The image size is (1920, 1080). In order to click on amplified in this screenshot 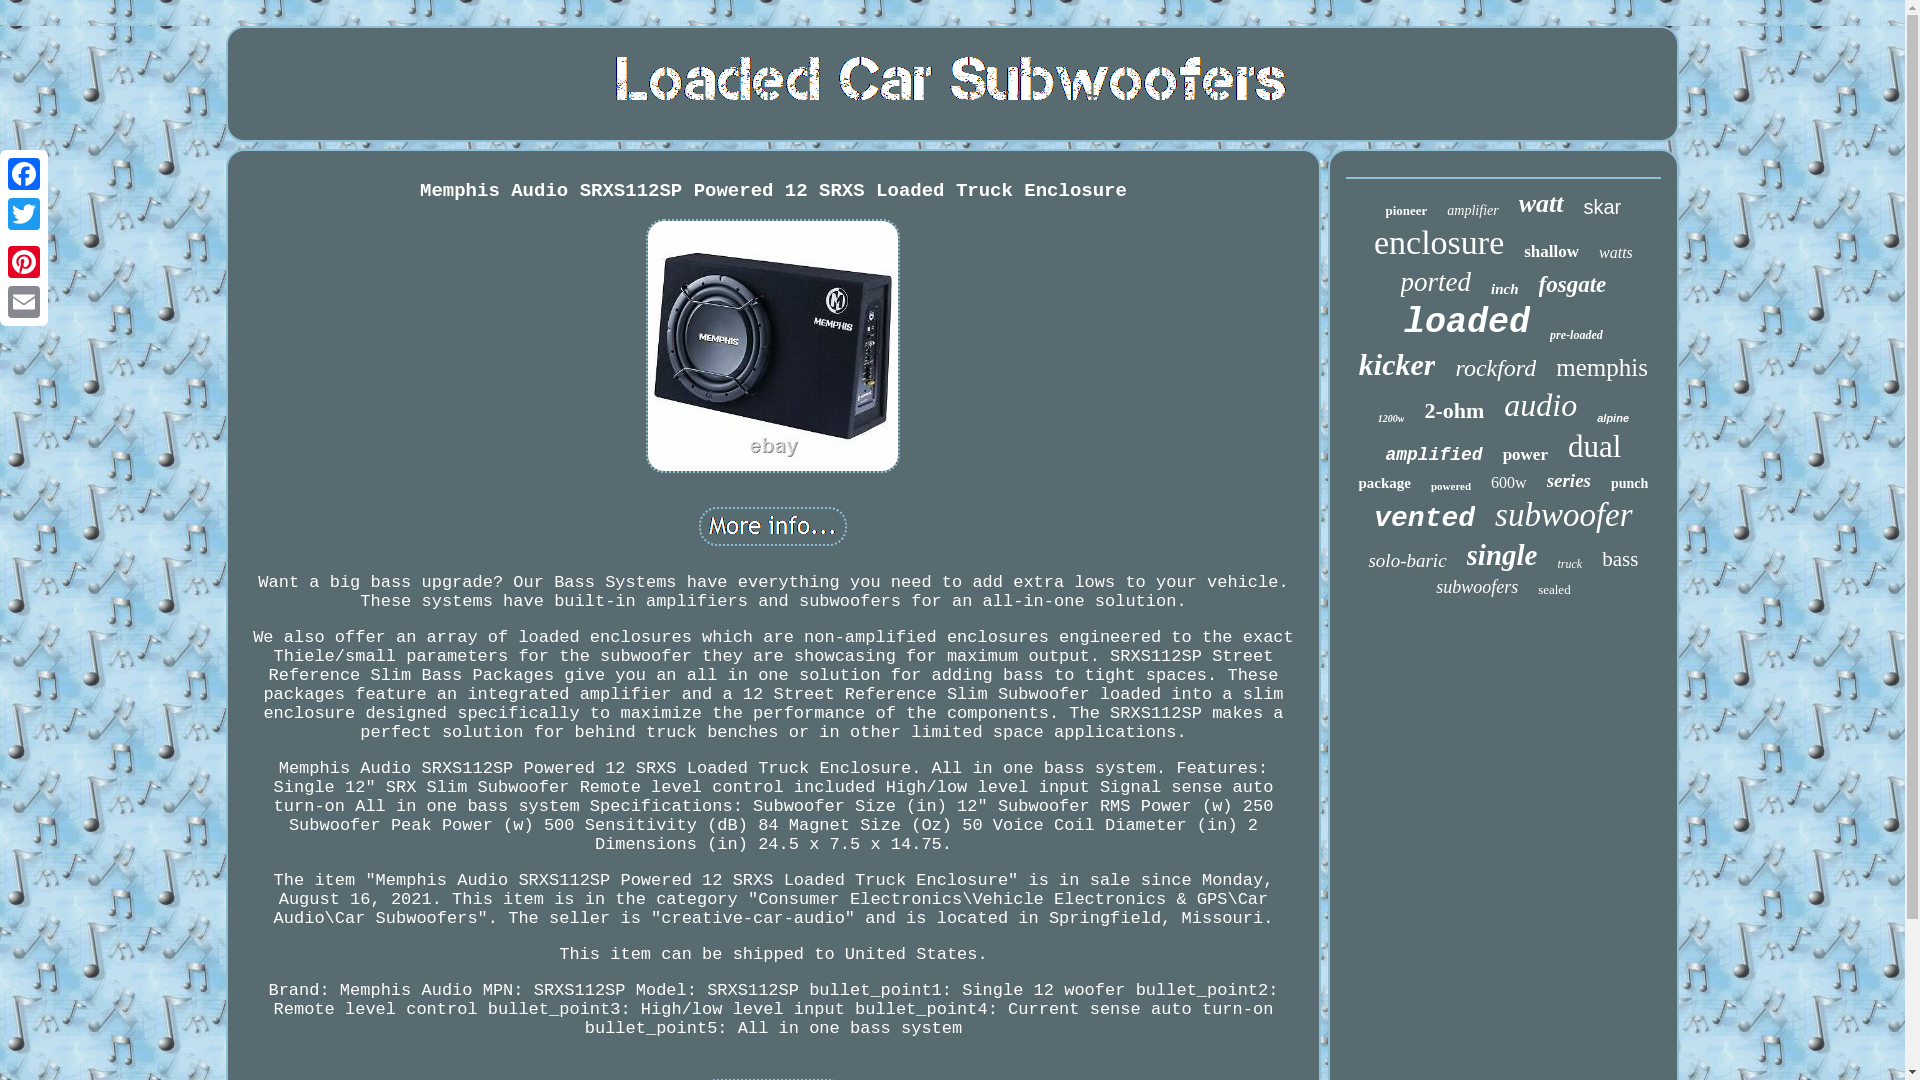, I will do `click(1433, 454)`.